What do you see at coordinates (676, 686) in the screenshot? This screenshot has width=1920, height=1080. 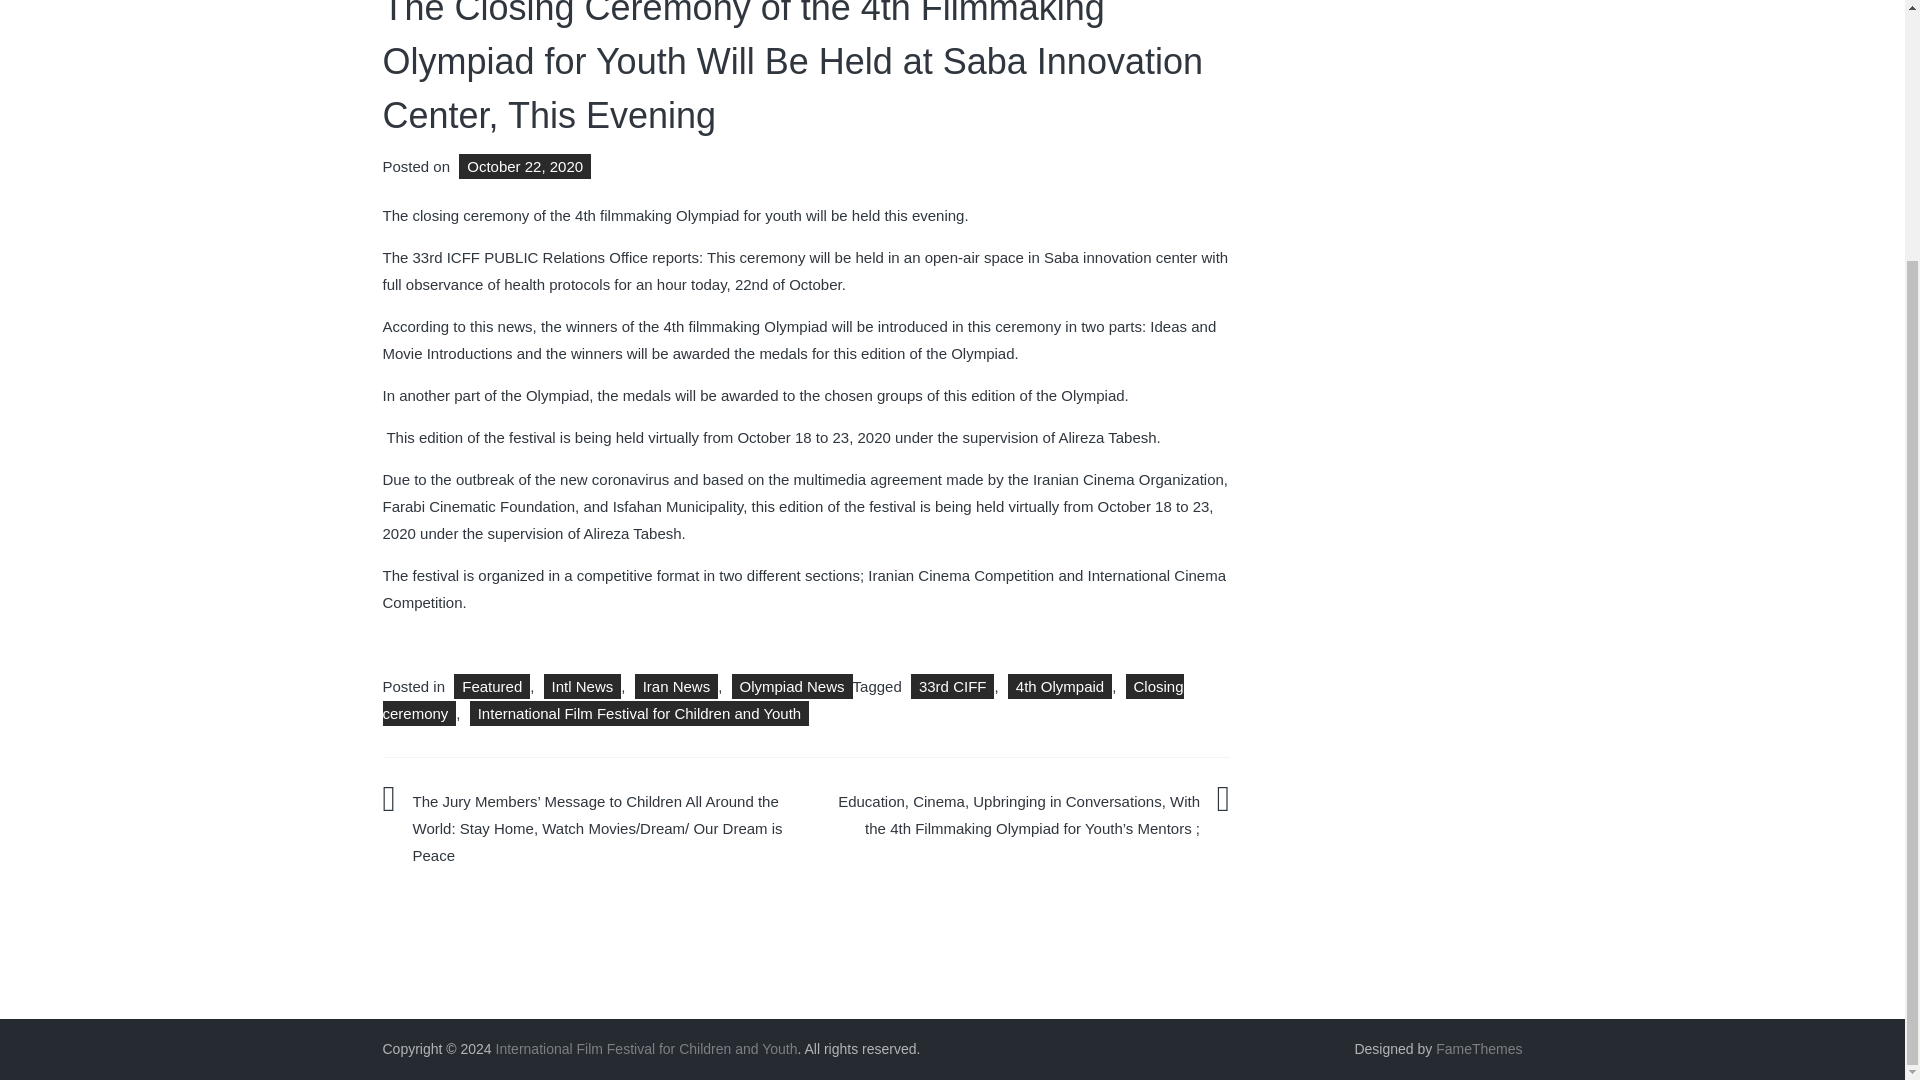 I see `Iran News` at bounding box center [676, 686].